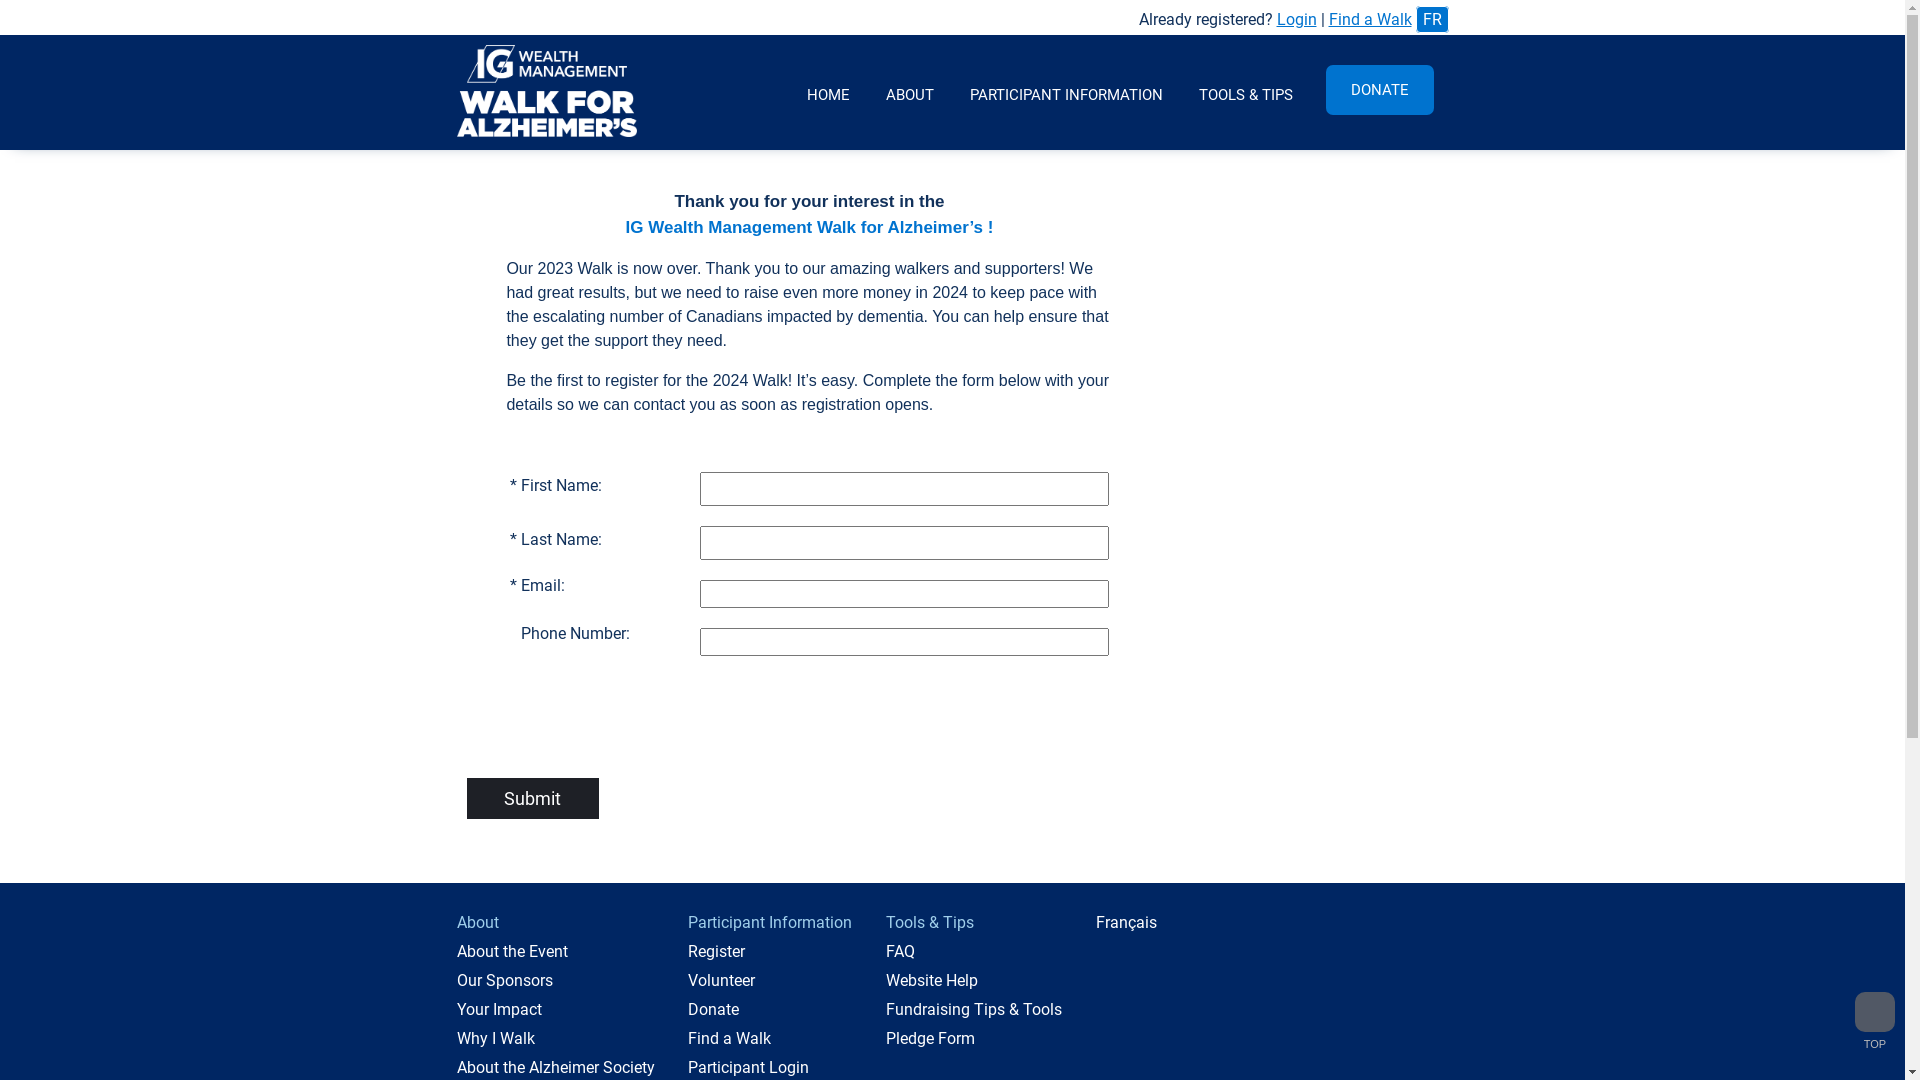 The height and width of the screenshot is (1080, 1920). Describe the element at coordinates (1380, 90) in the screenshot. I see `DONATE` at that location.